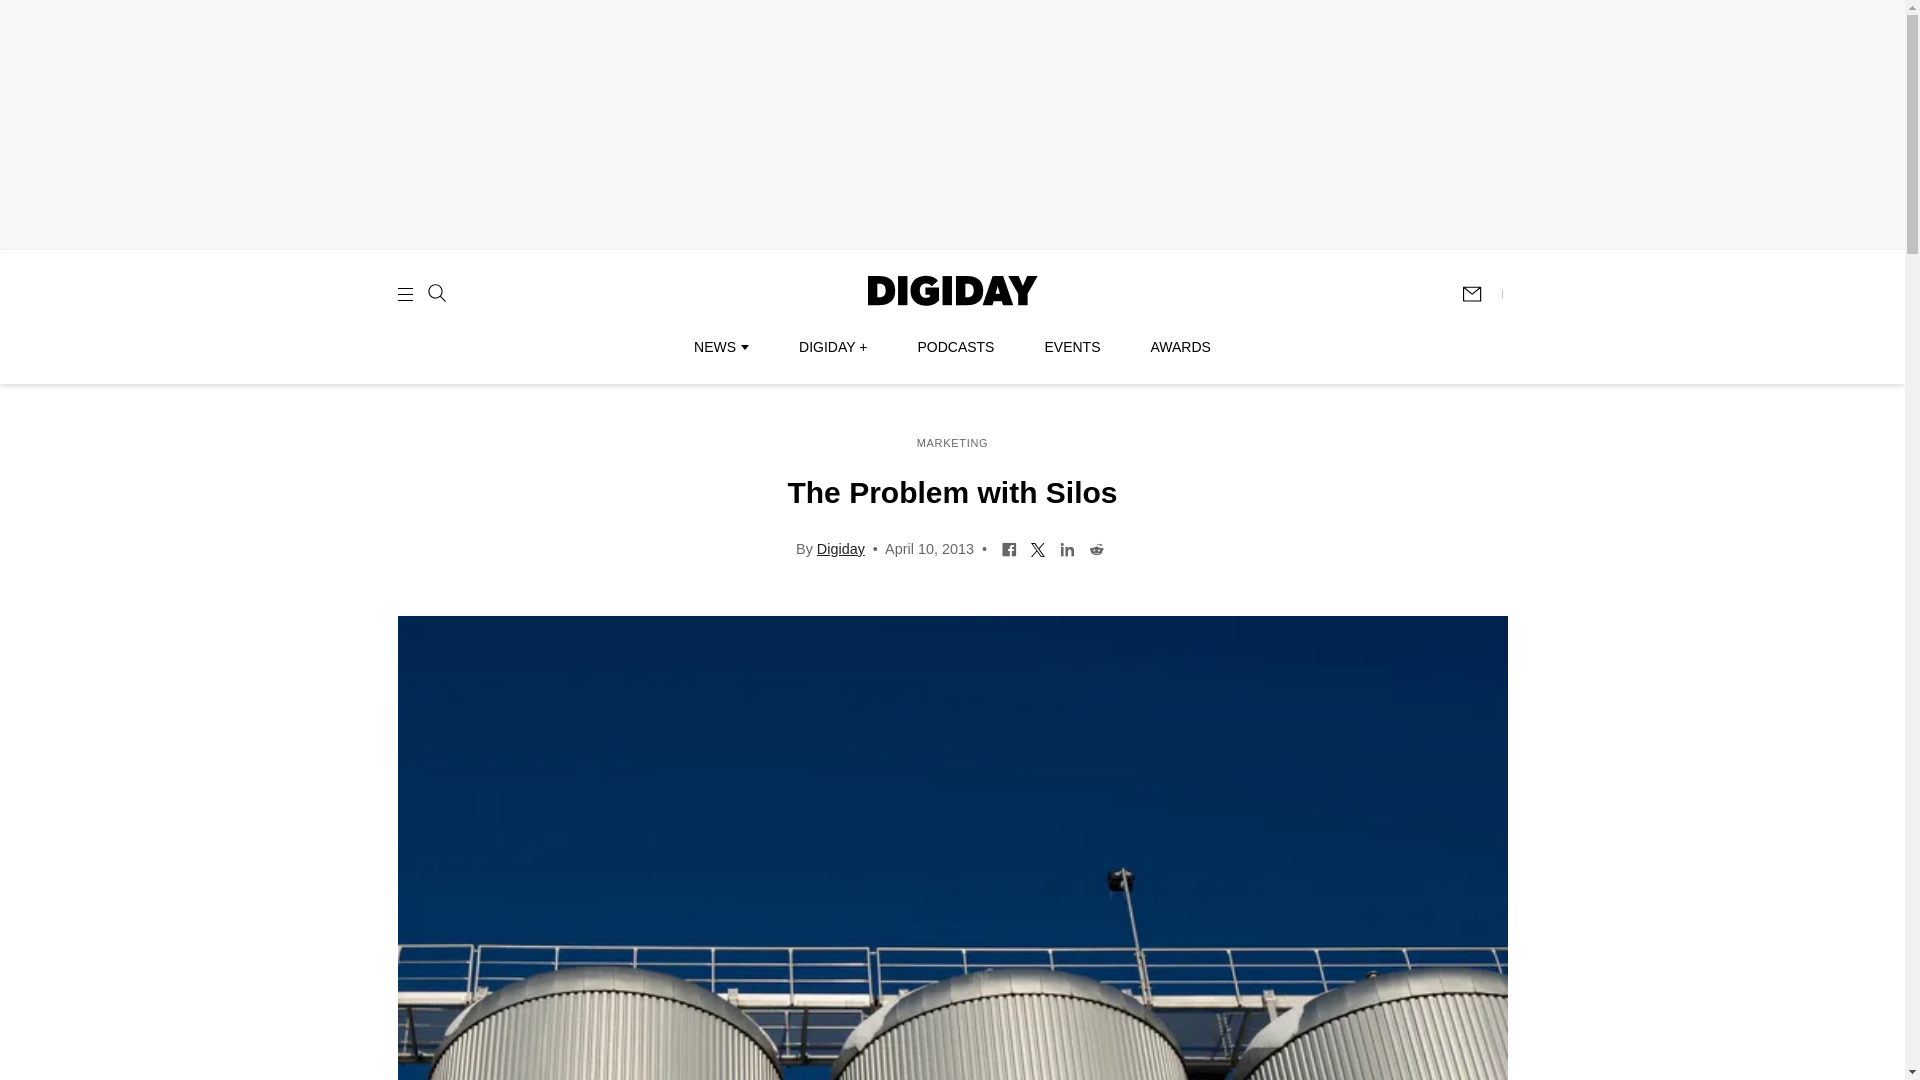 This screenshot has width=1920, height=1080. Describe the element at coordinates (956, 347) in the screenshot. I see `PODCASTS` at that location.